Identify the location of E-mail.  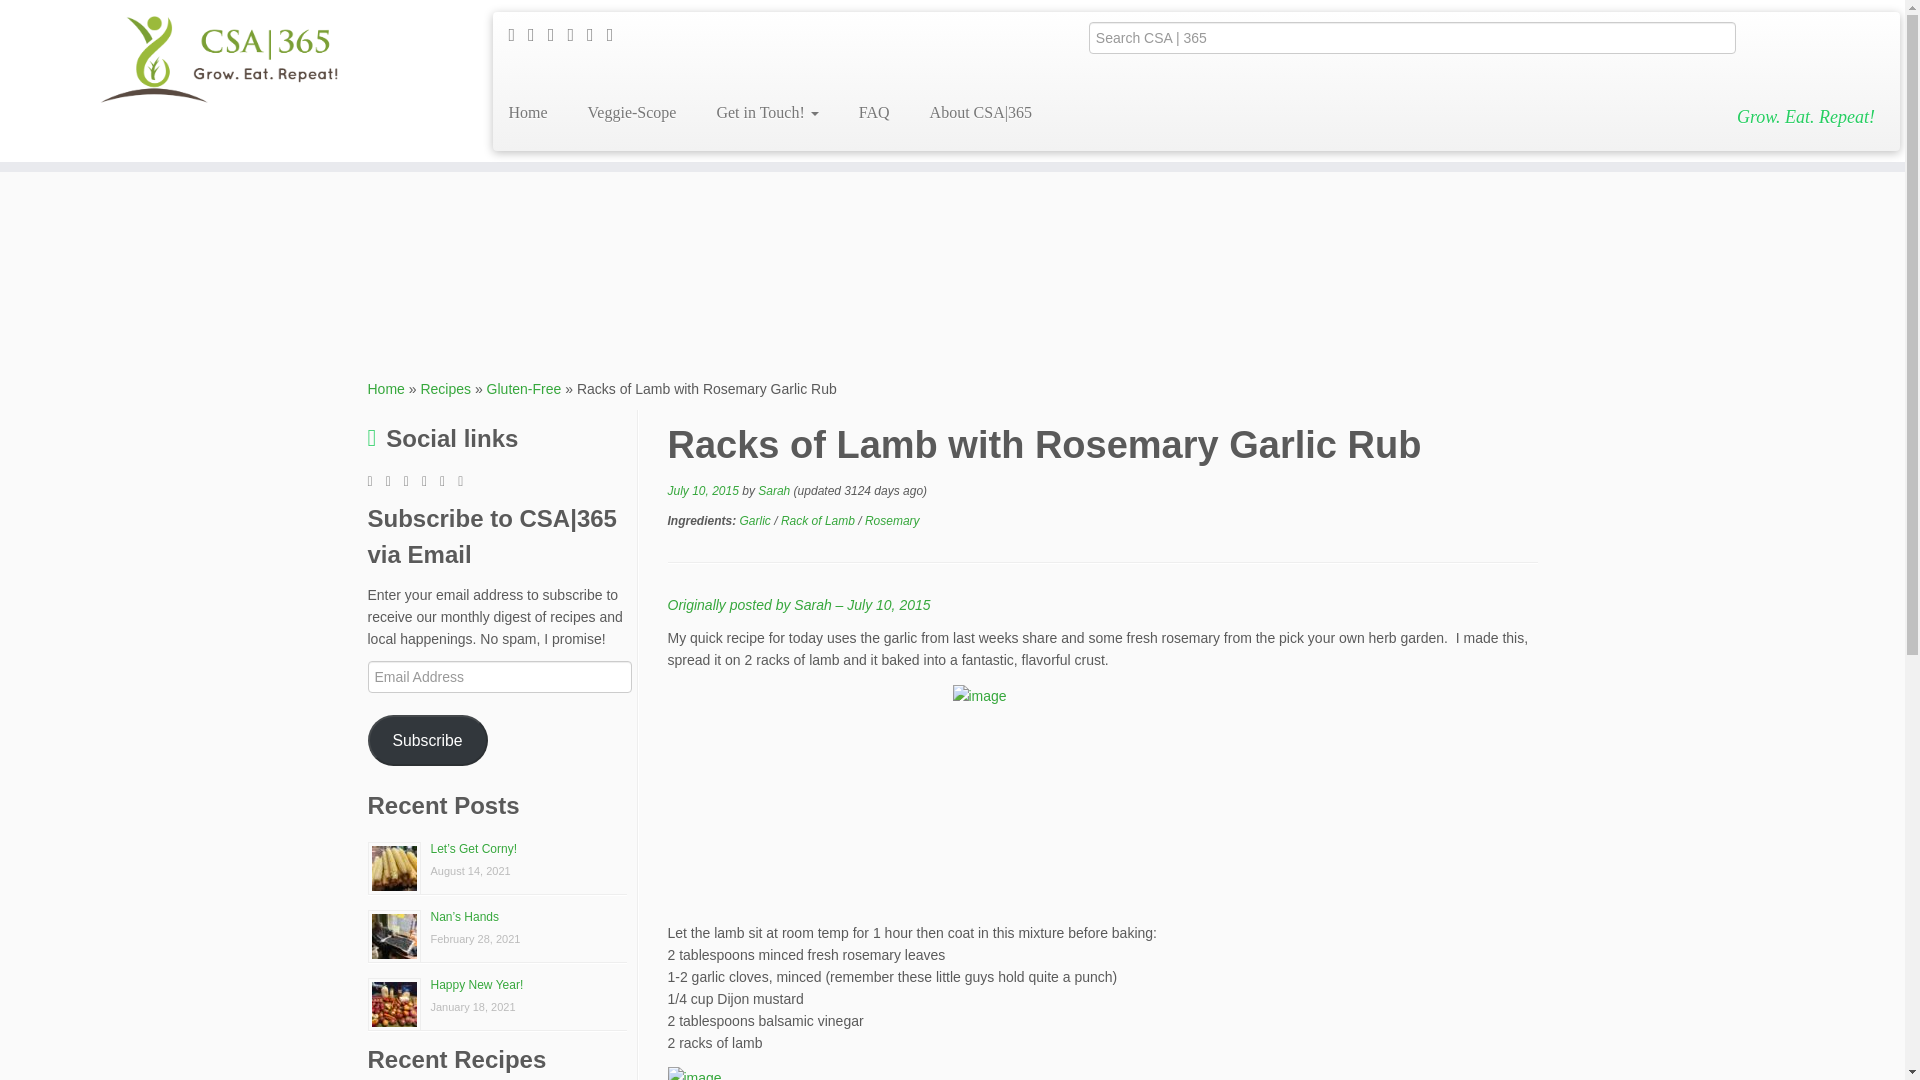
(538, 34).